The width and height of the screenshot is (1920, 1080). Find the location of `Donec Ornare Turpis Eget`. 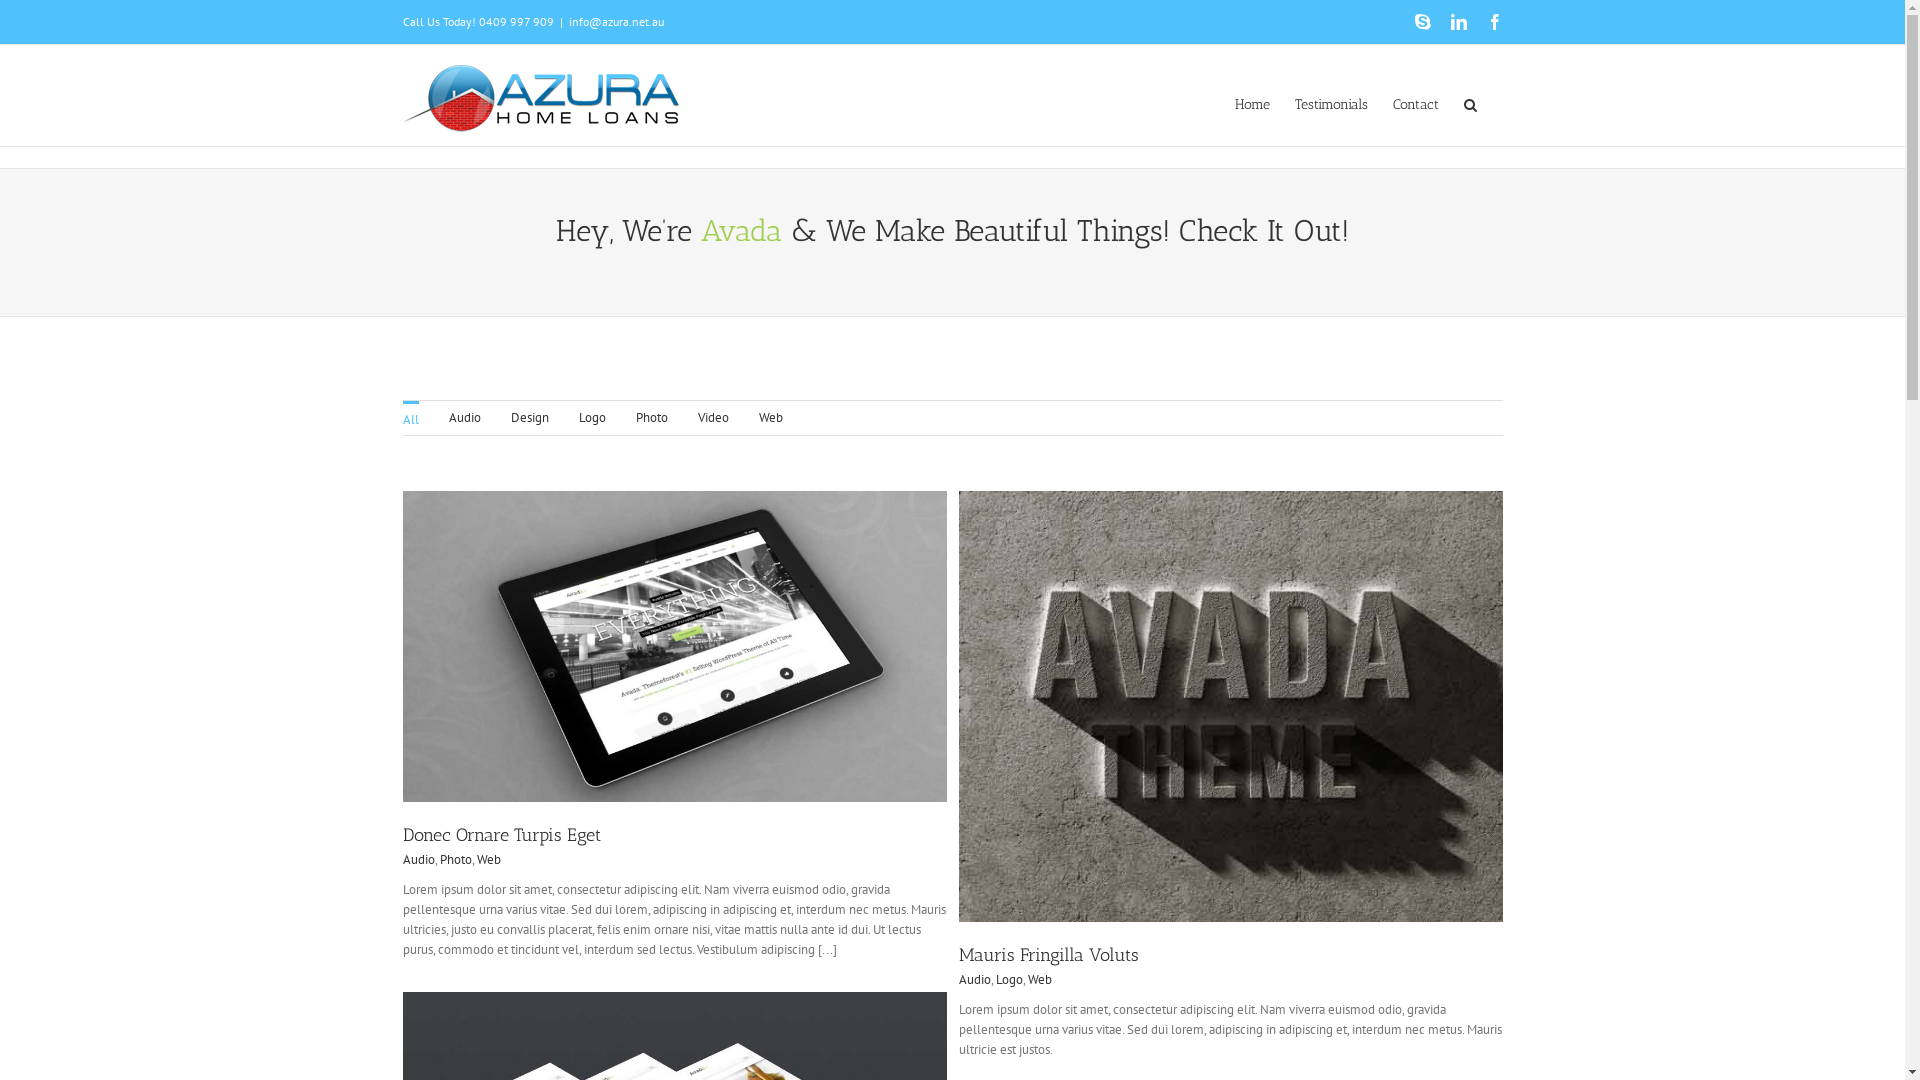

Donec Ornare Turpis Eget is located at coordinates (501, 835).